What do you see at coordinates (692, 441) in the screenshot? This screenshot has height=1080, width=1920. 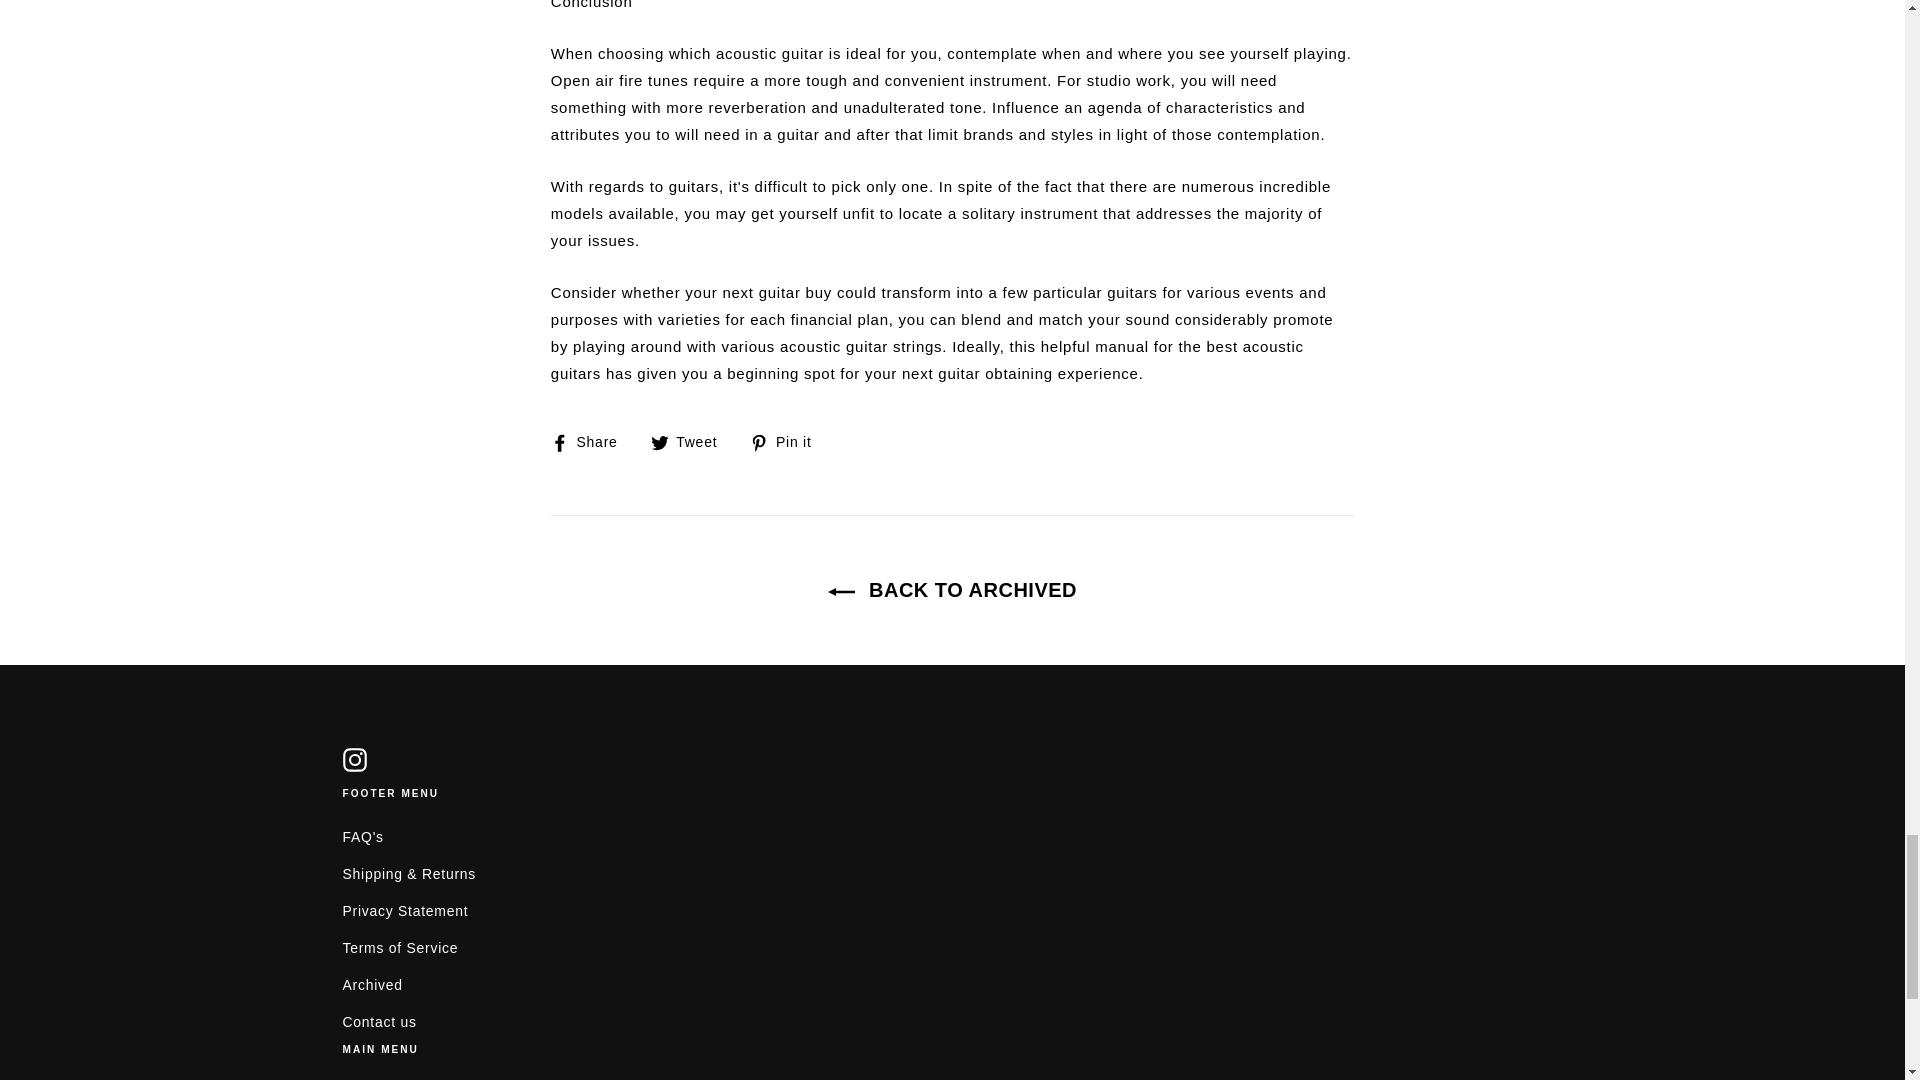 I see `Tweet on Twitter` at bounding box center [692, 441].